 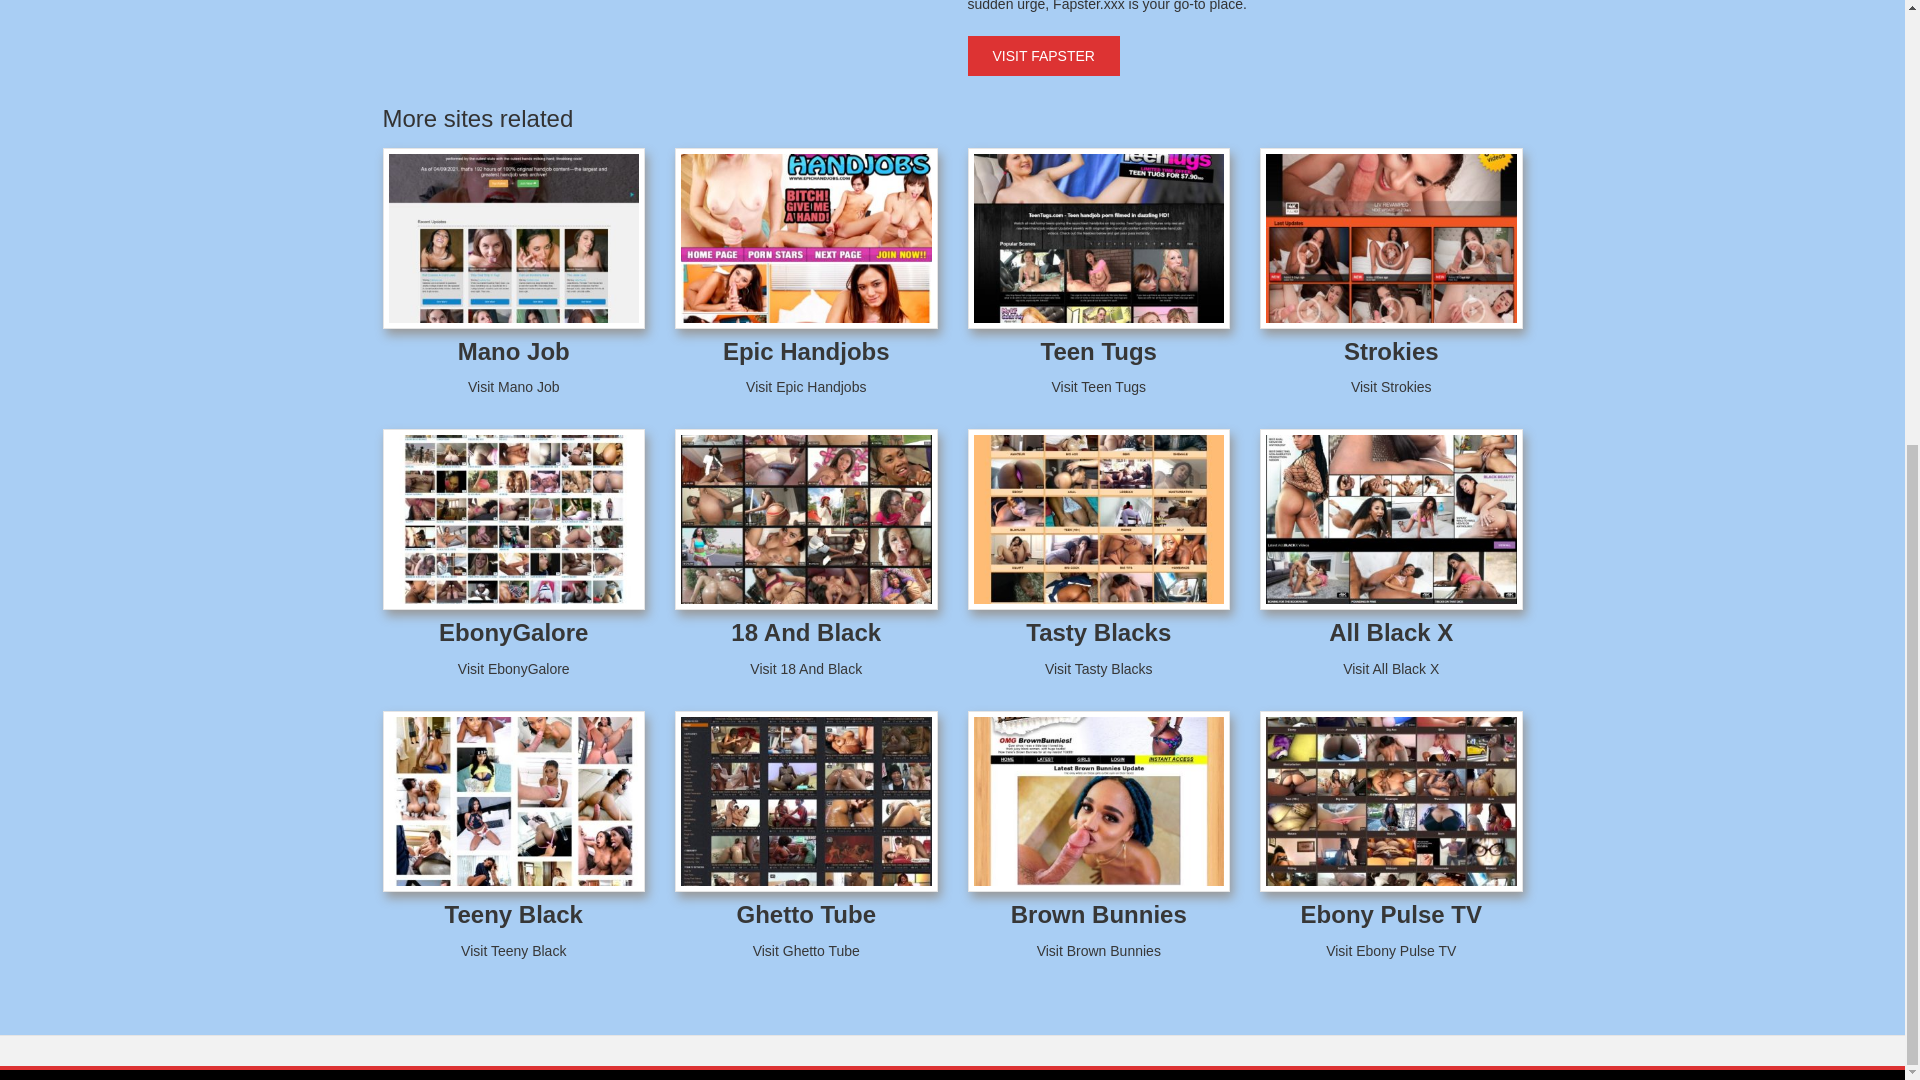 What do you see at coordinates (1098, 914) in the screenshot?
I see `Brown Bunnies` at bounding box center [1098, 914].